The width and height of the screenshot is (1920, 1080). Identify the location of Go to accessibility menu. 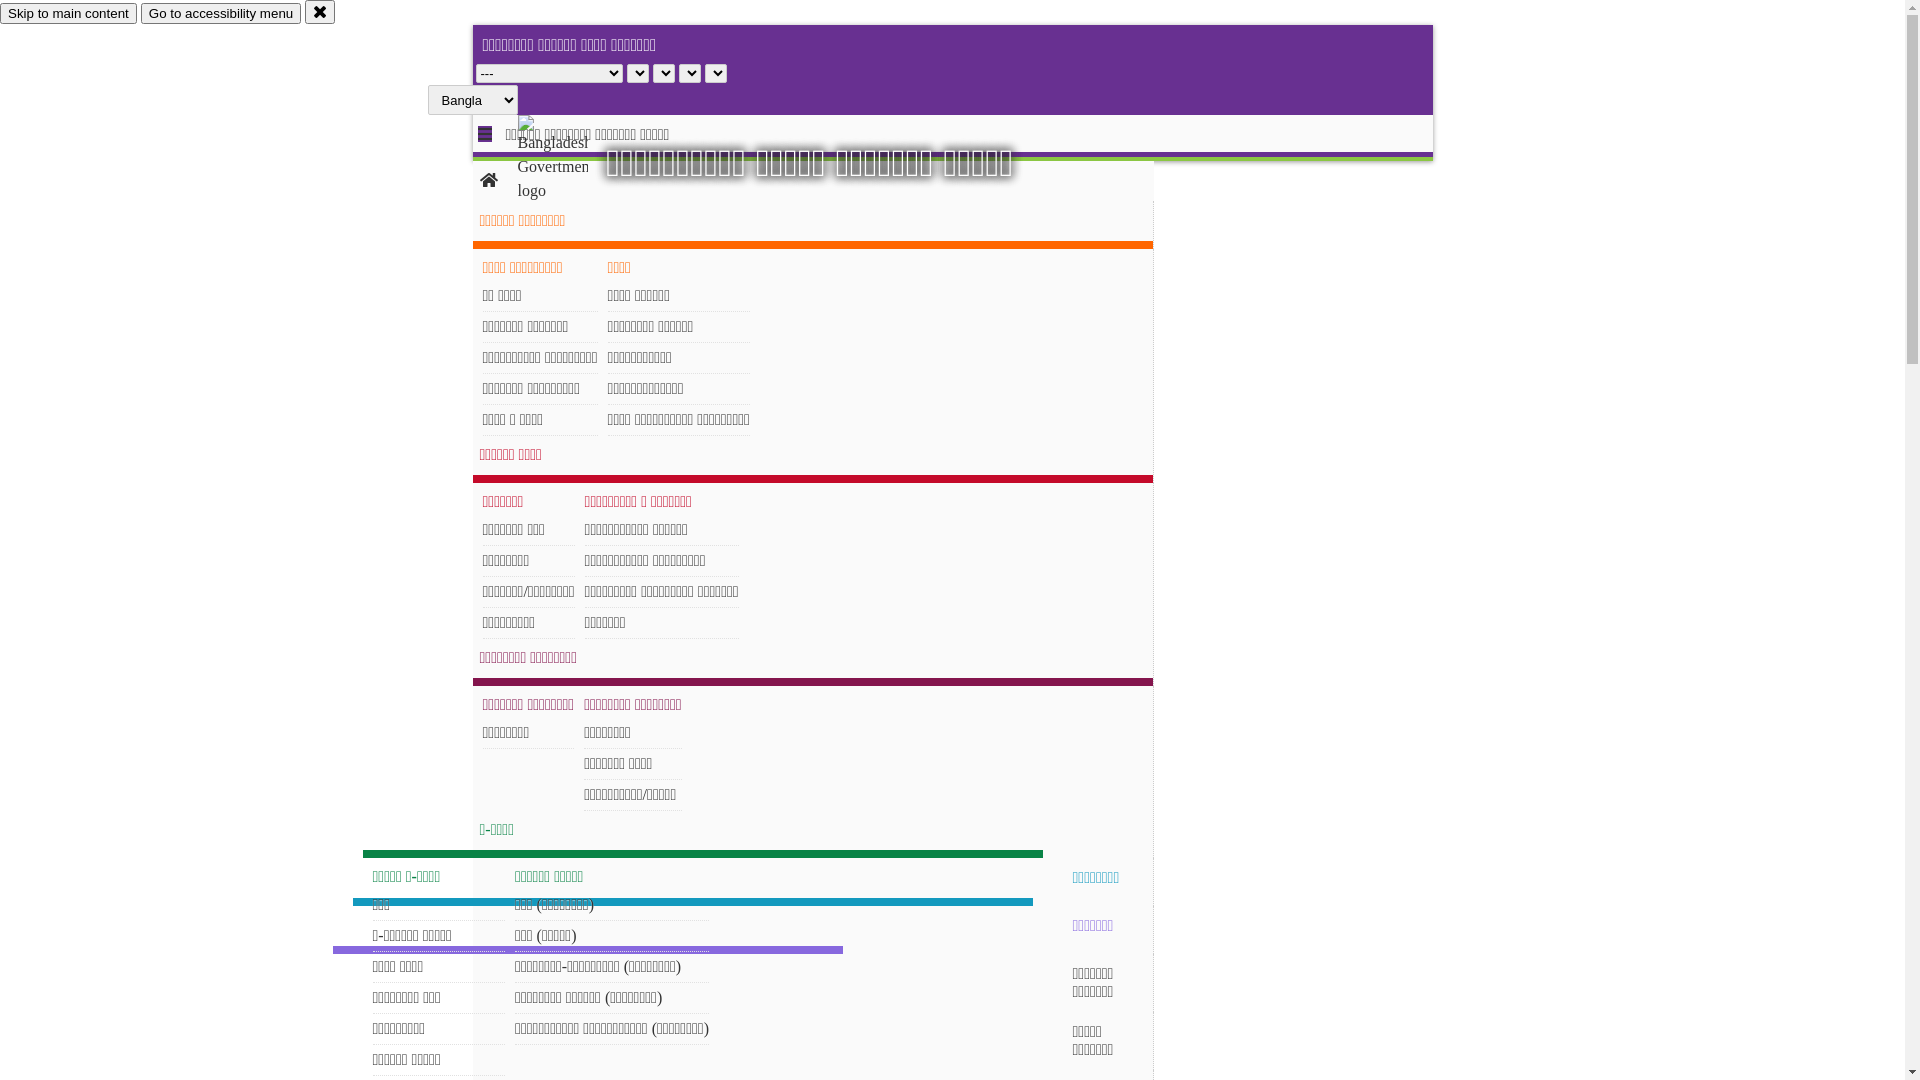
(221, 14).